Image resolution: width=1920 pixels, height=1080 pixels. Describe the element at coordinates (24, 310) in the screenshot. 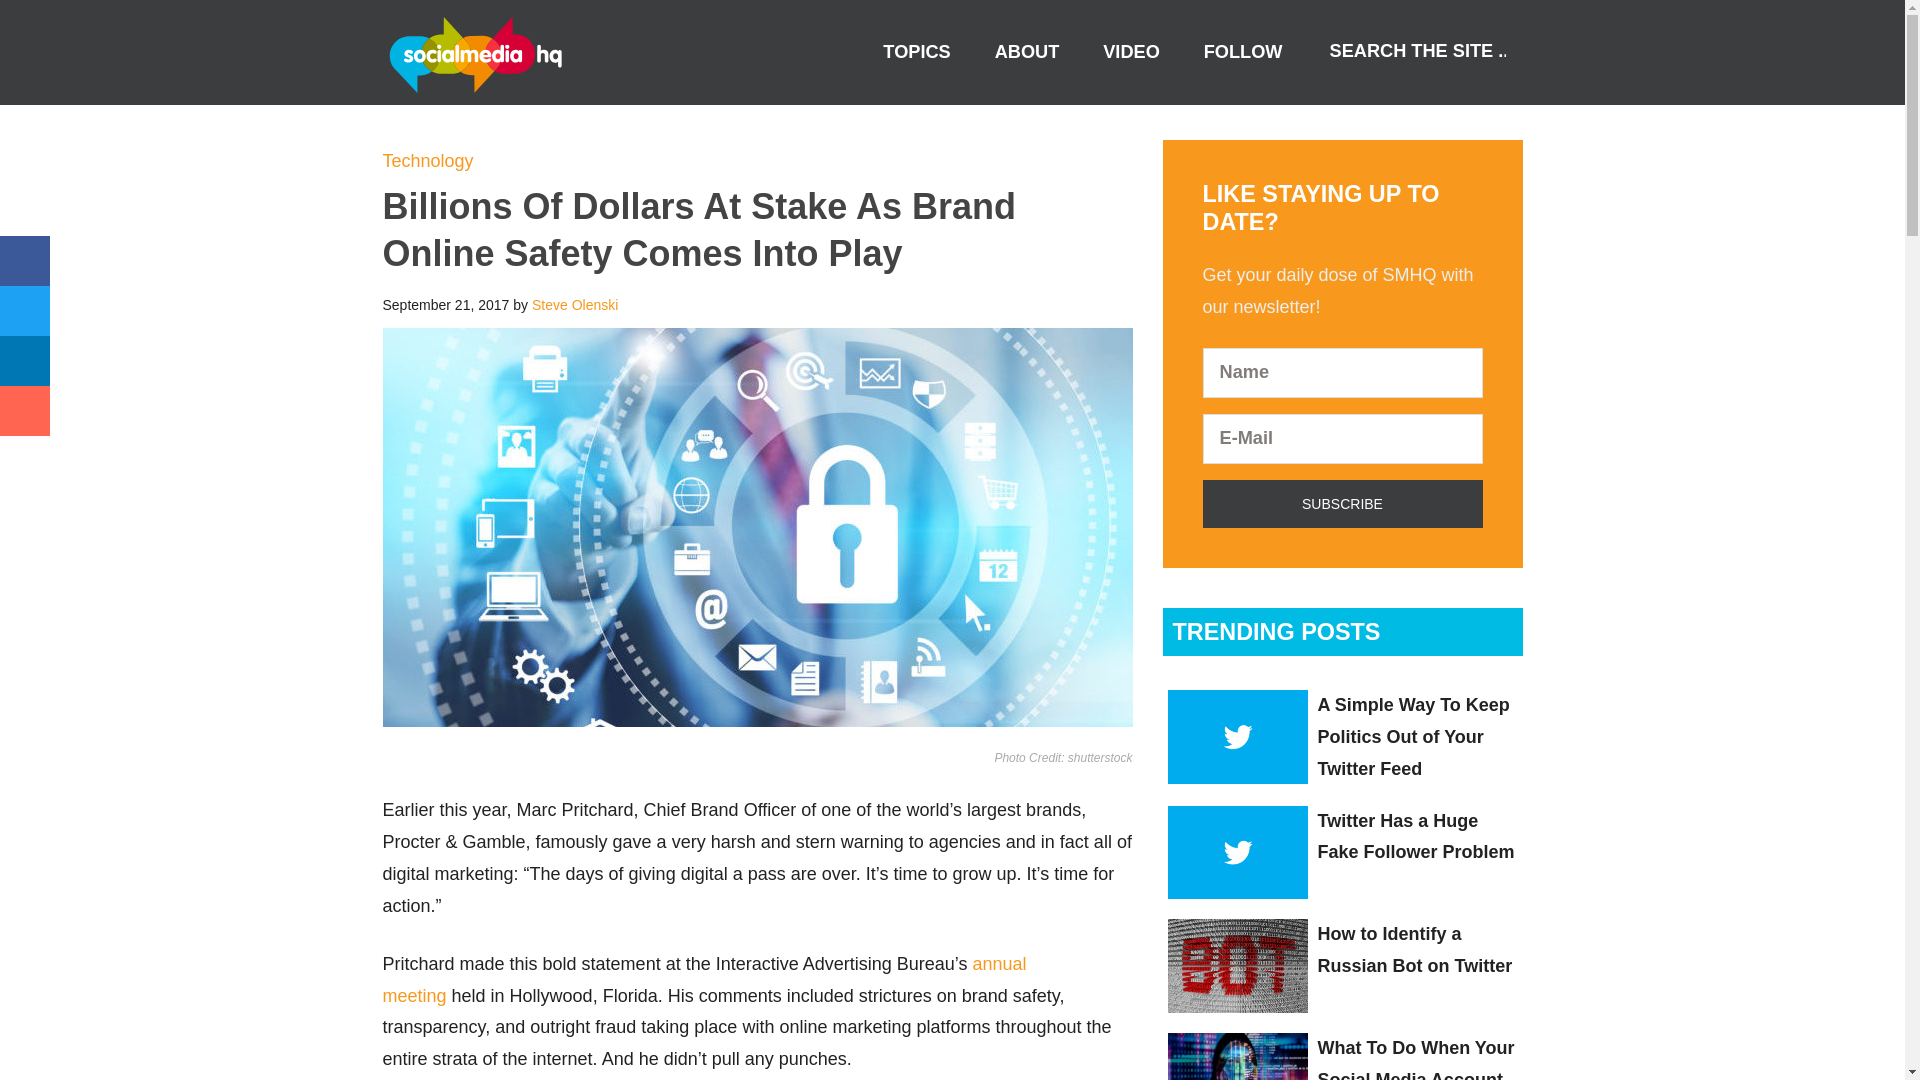

I see `Twitter` at that location.